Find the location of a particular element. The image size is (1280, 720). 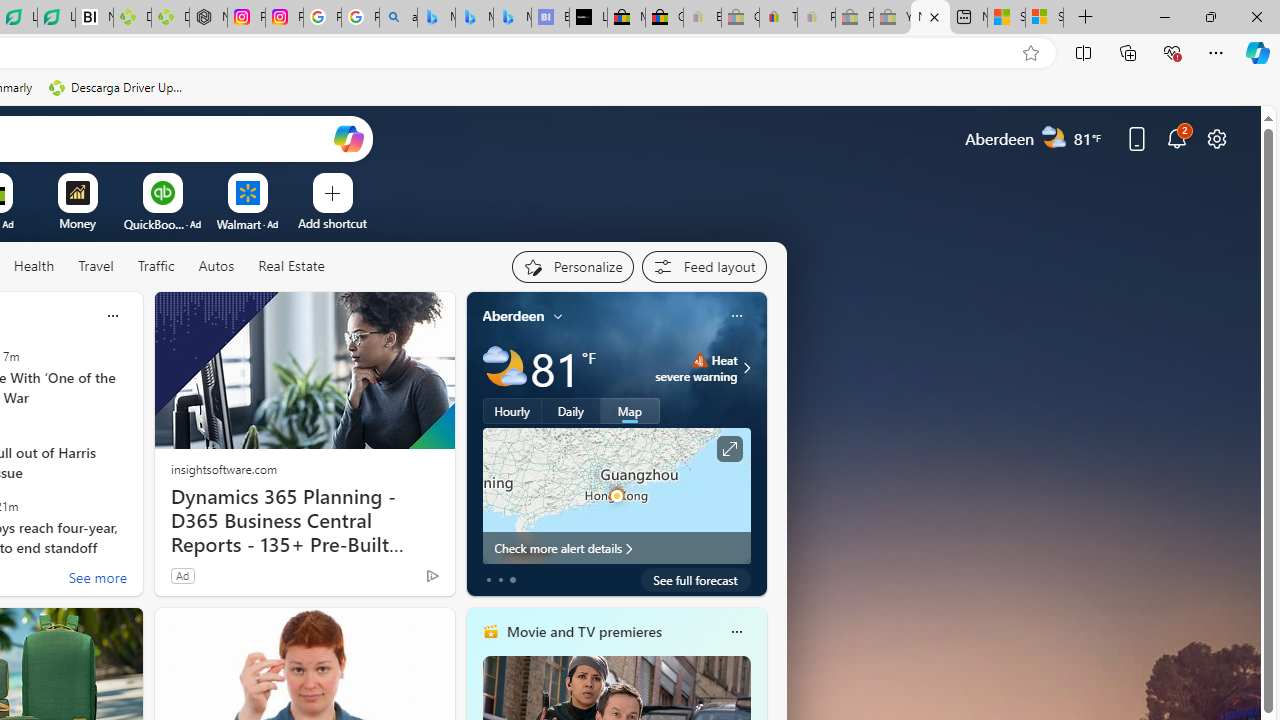

Heat - Severe Heat severe warning is located at coordinates (696, 368).